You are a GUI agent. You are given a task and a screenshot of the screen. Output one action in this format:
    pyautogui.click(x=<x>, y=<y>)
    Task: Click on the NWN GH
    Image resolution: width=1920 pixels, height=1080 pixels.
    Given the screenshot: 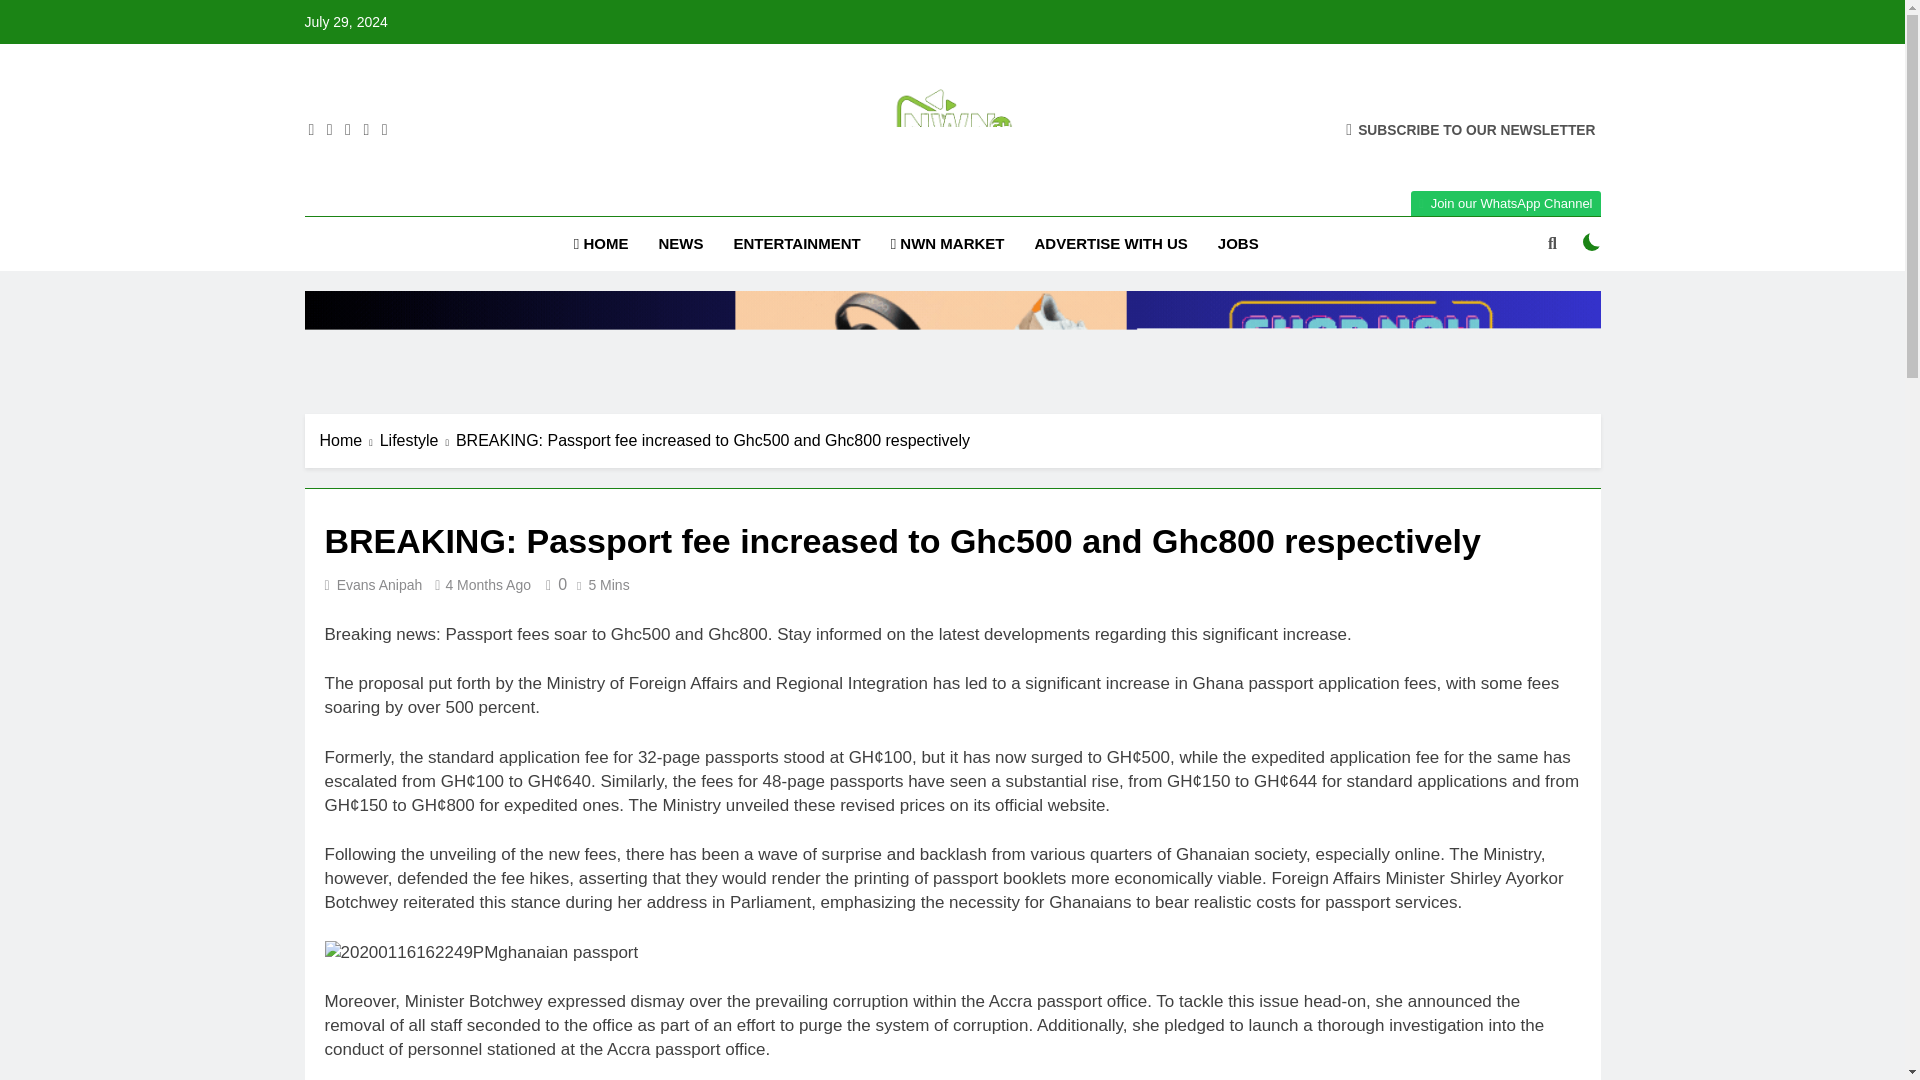 What is the action you would take?
    pyautogui.click(x=729, y=197)
    